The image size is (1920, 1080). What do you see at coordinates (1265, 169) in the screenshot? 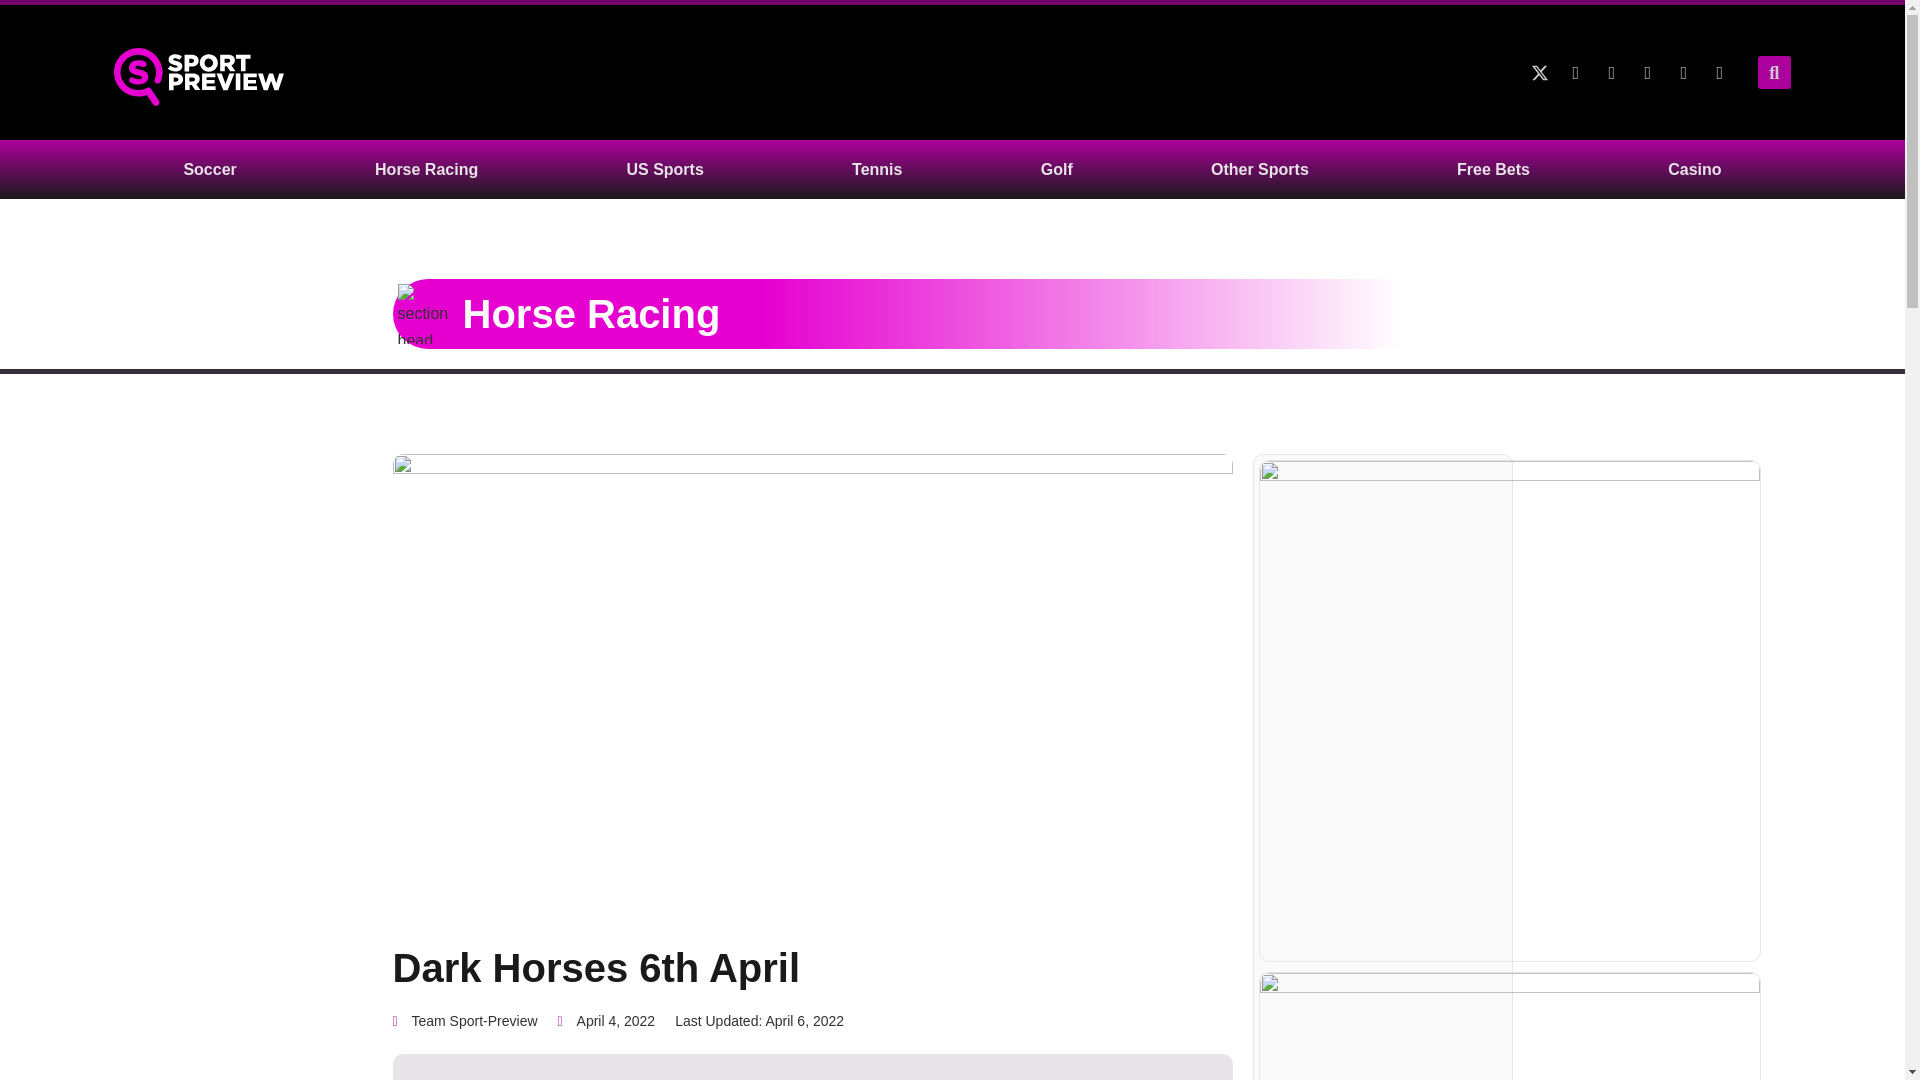
I see `Other Sports` at bounding box center [1265, 169].